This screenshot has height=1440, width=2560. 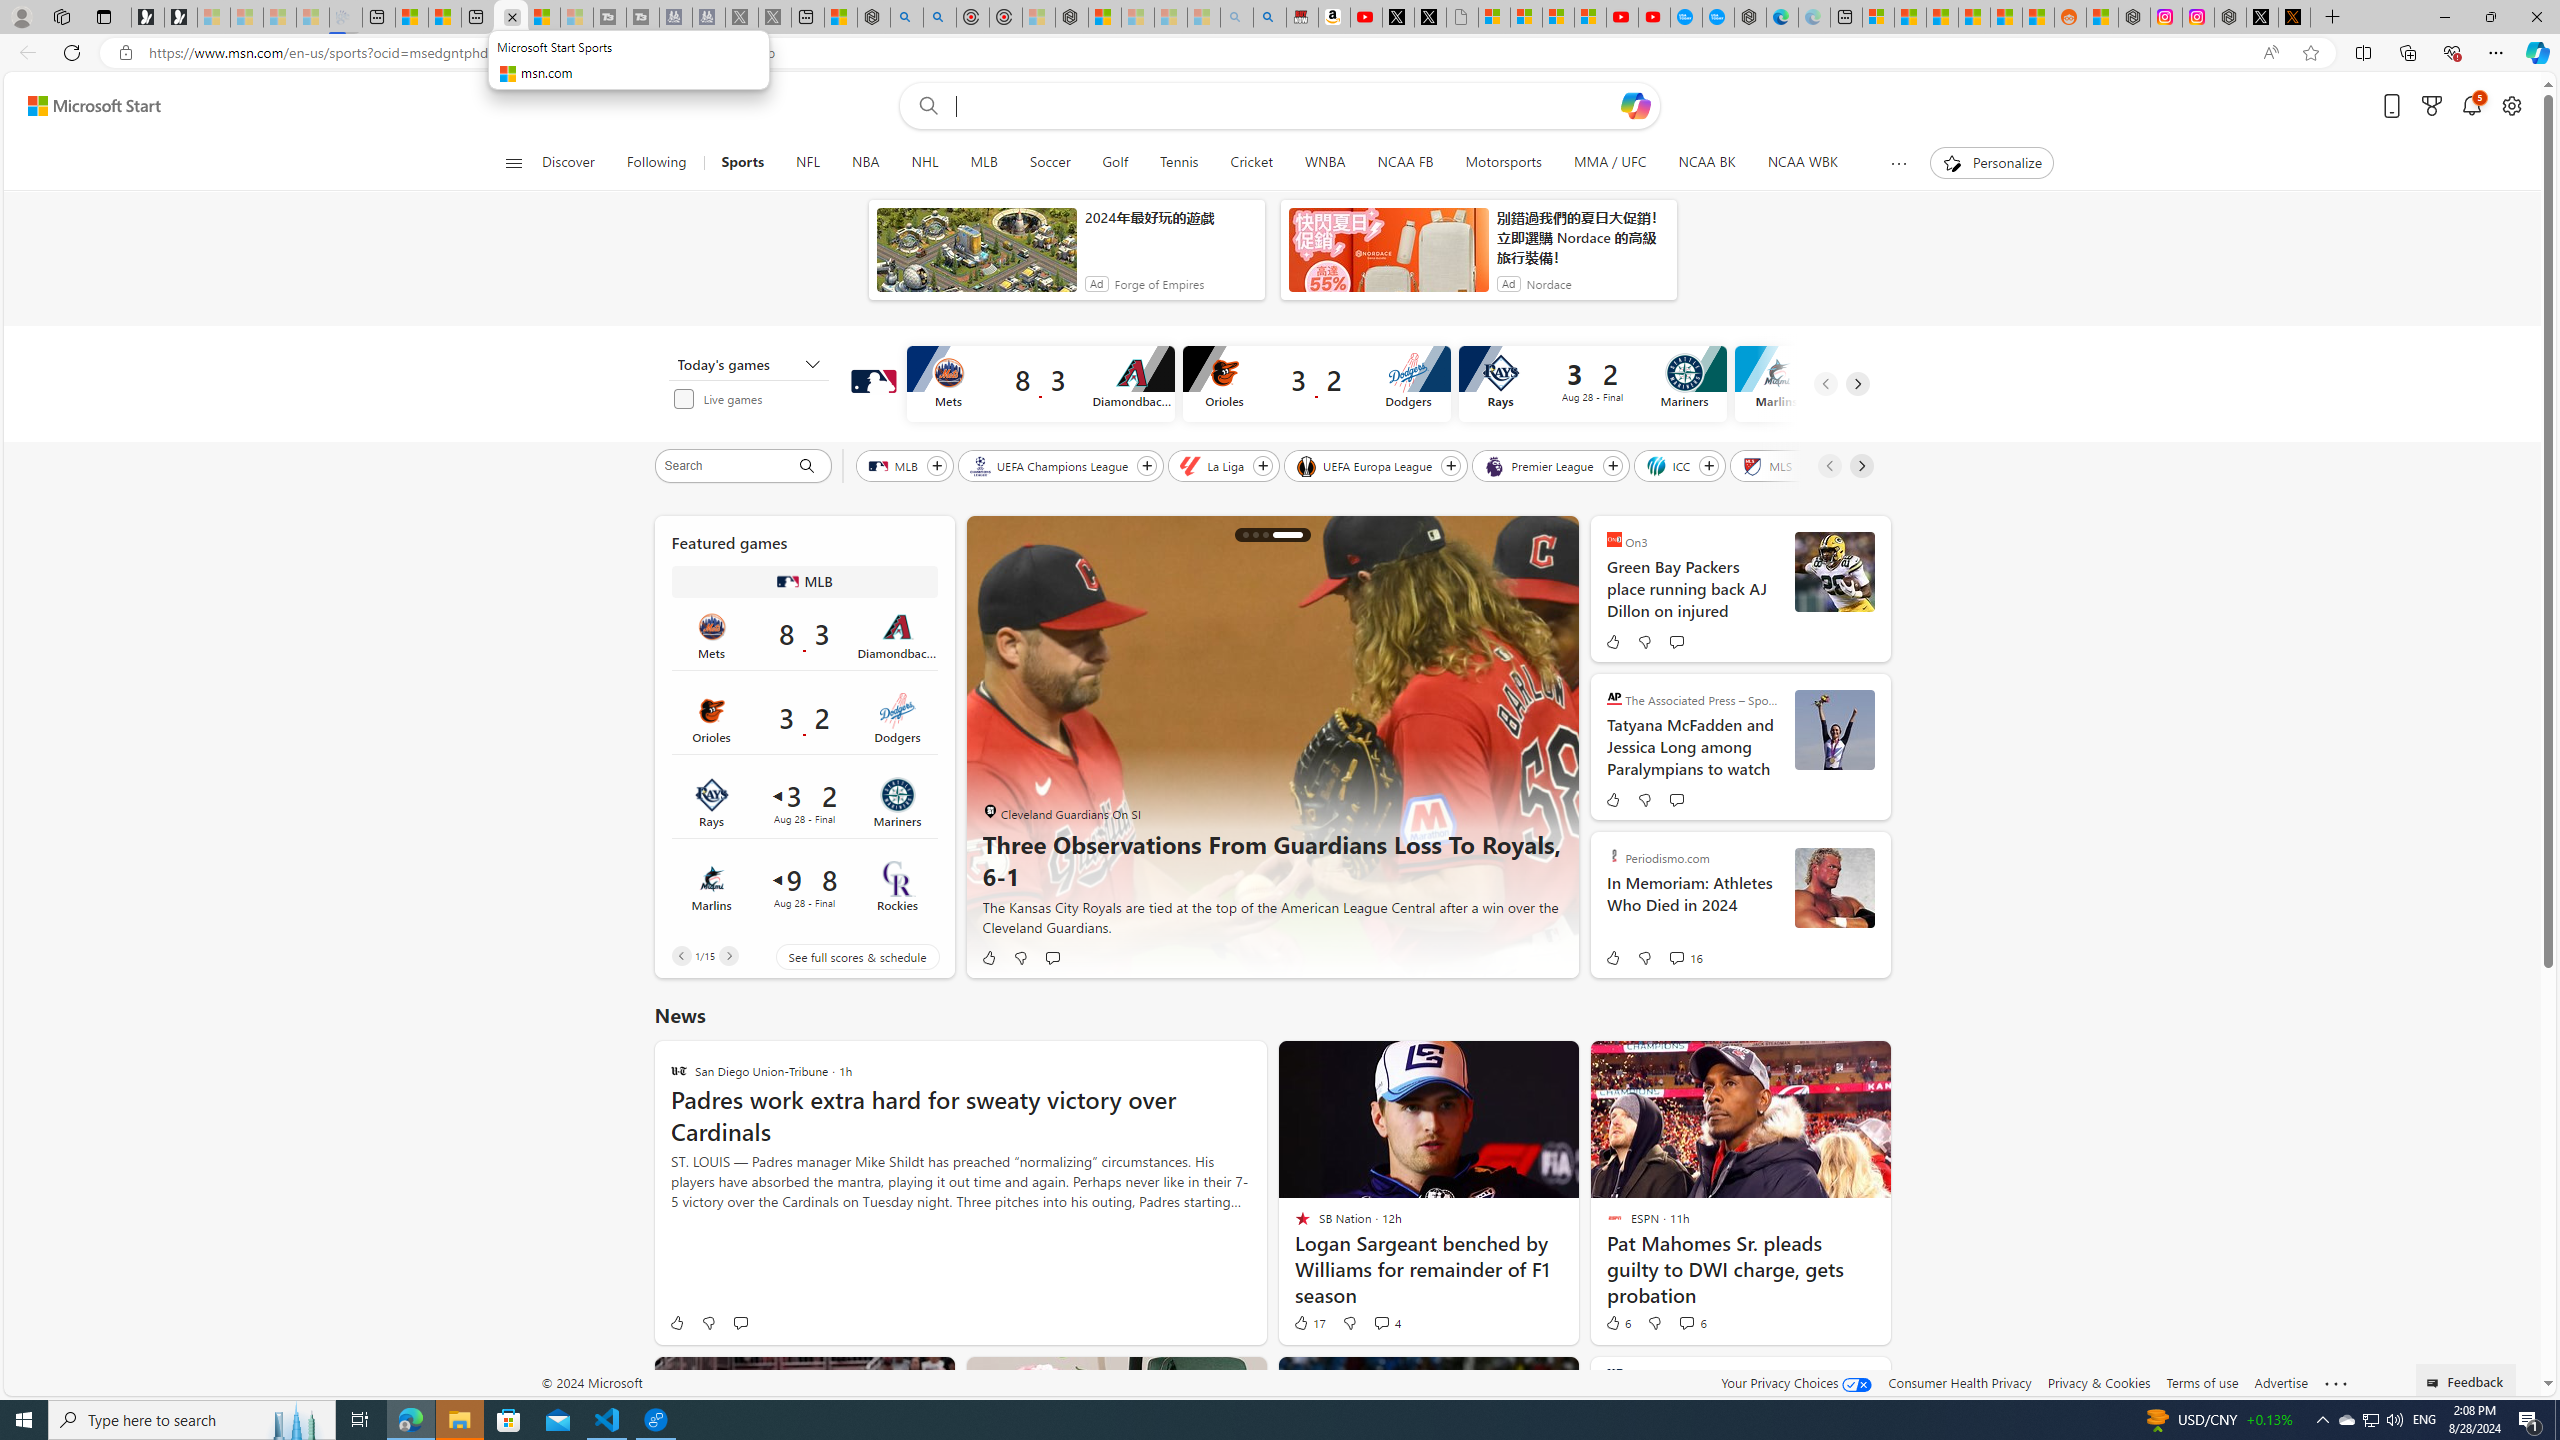 What do you see at coordinates (1898, 163) in the screenshot?
I see `Show more topics` at bounding box center [1898, 163].